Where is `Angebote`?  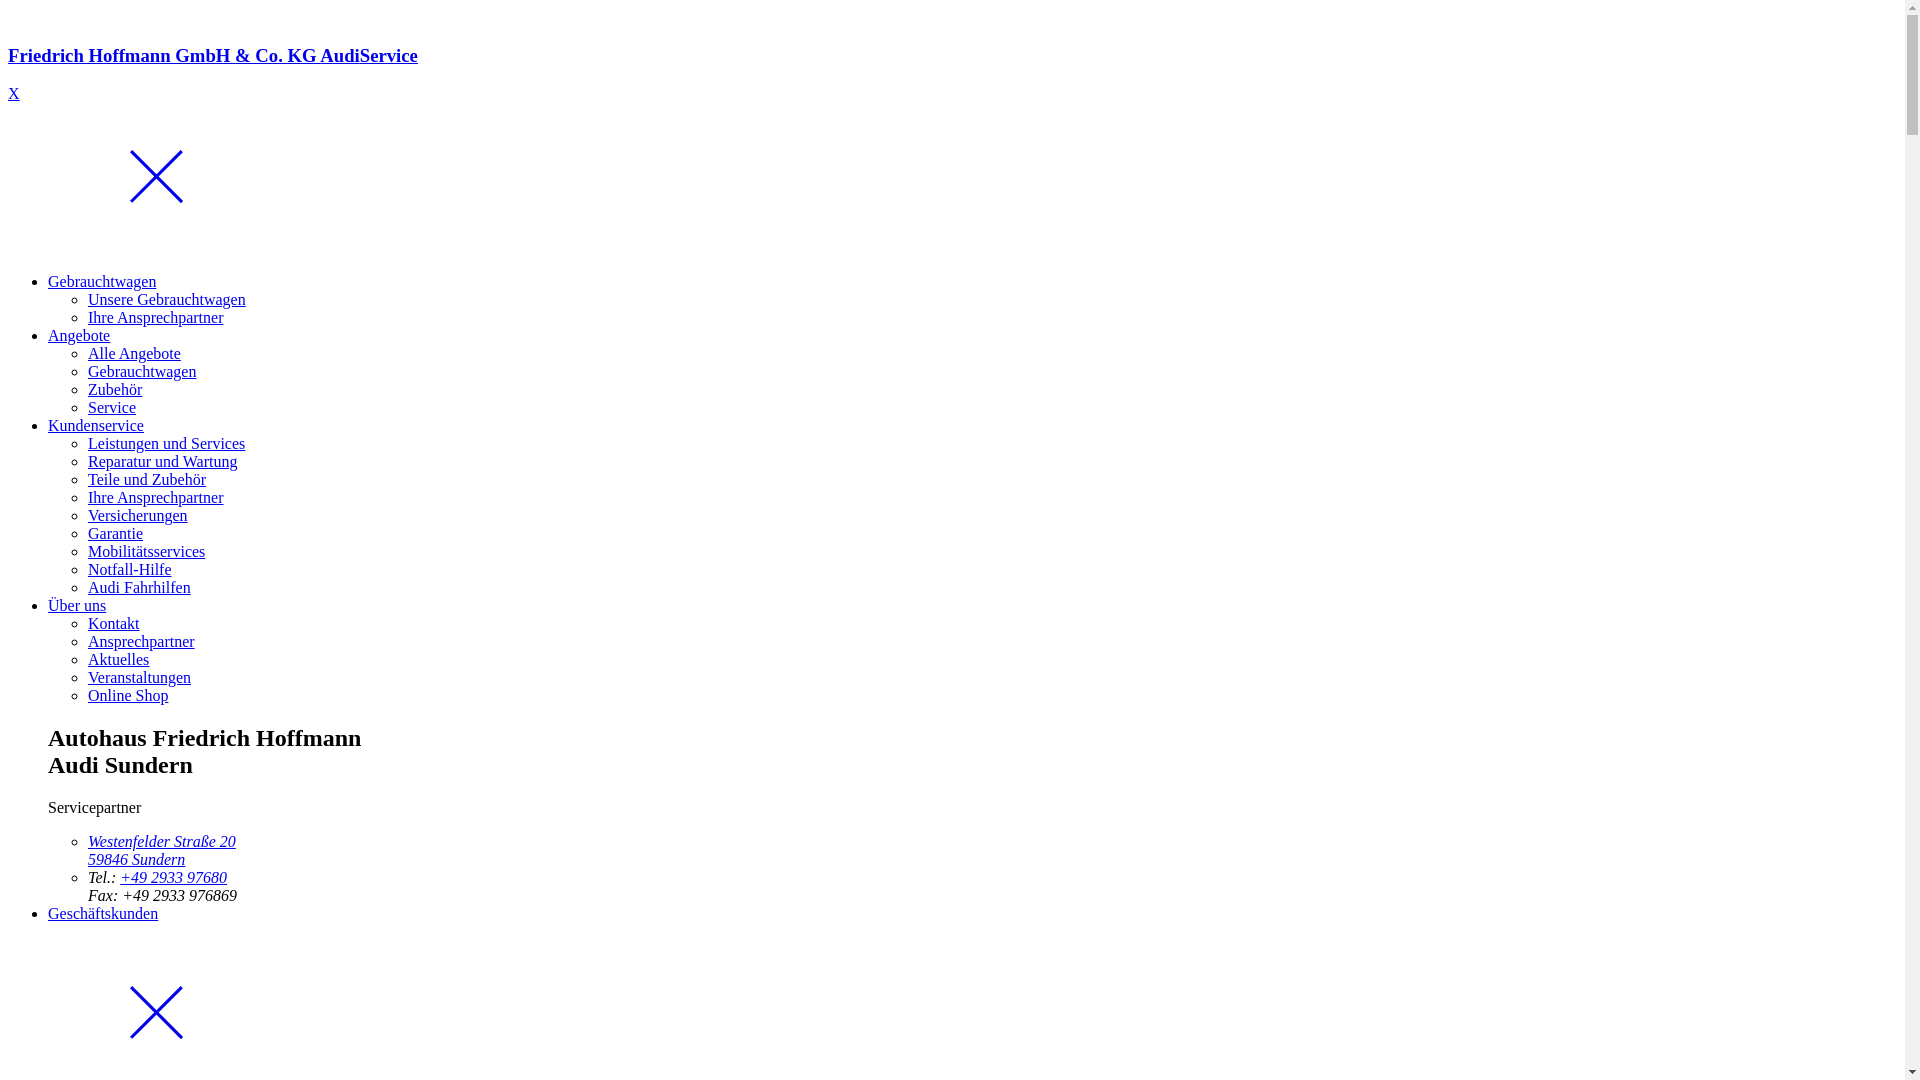 Angebote is located at coordinates (79, 336).